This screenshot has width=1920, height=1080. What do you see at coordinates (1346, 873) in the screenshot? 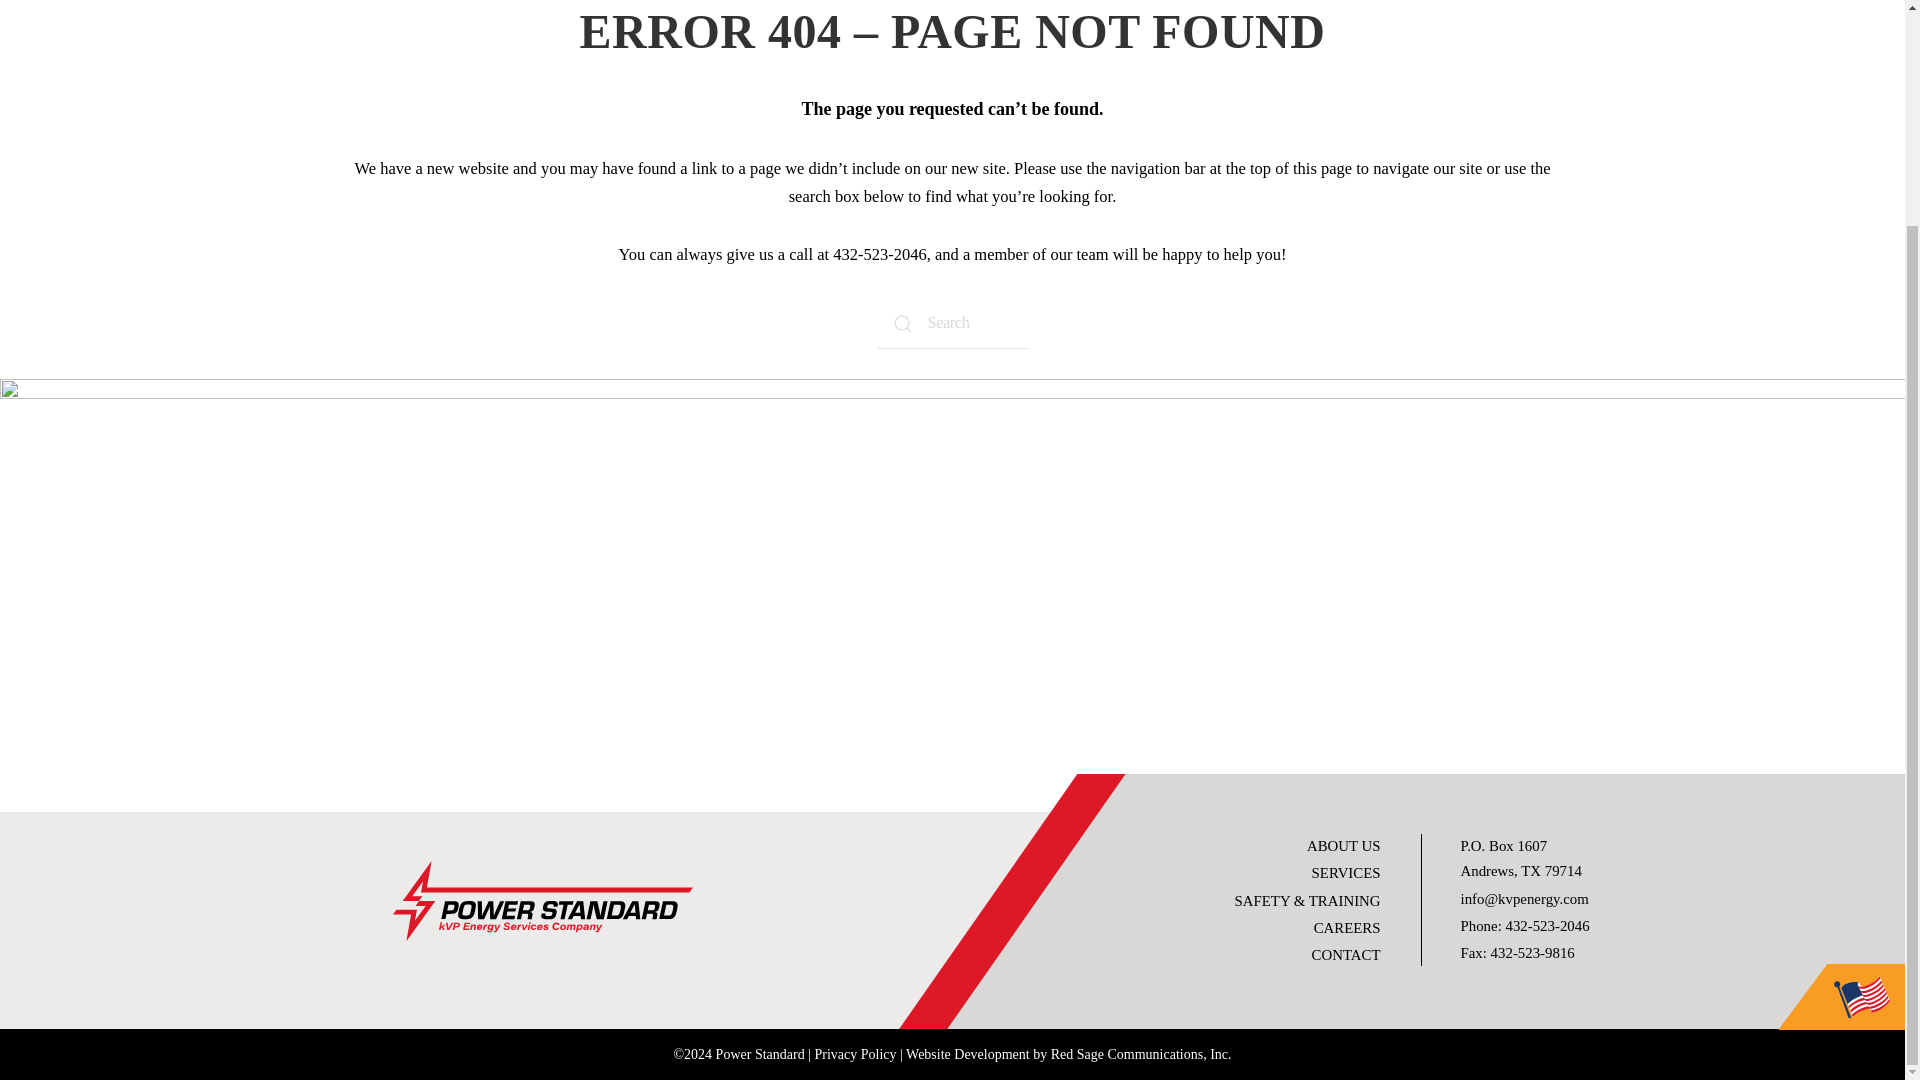
I see `SERVICES` at bounding box center [1346, 873].